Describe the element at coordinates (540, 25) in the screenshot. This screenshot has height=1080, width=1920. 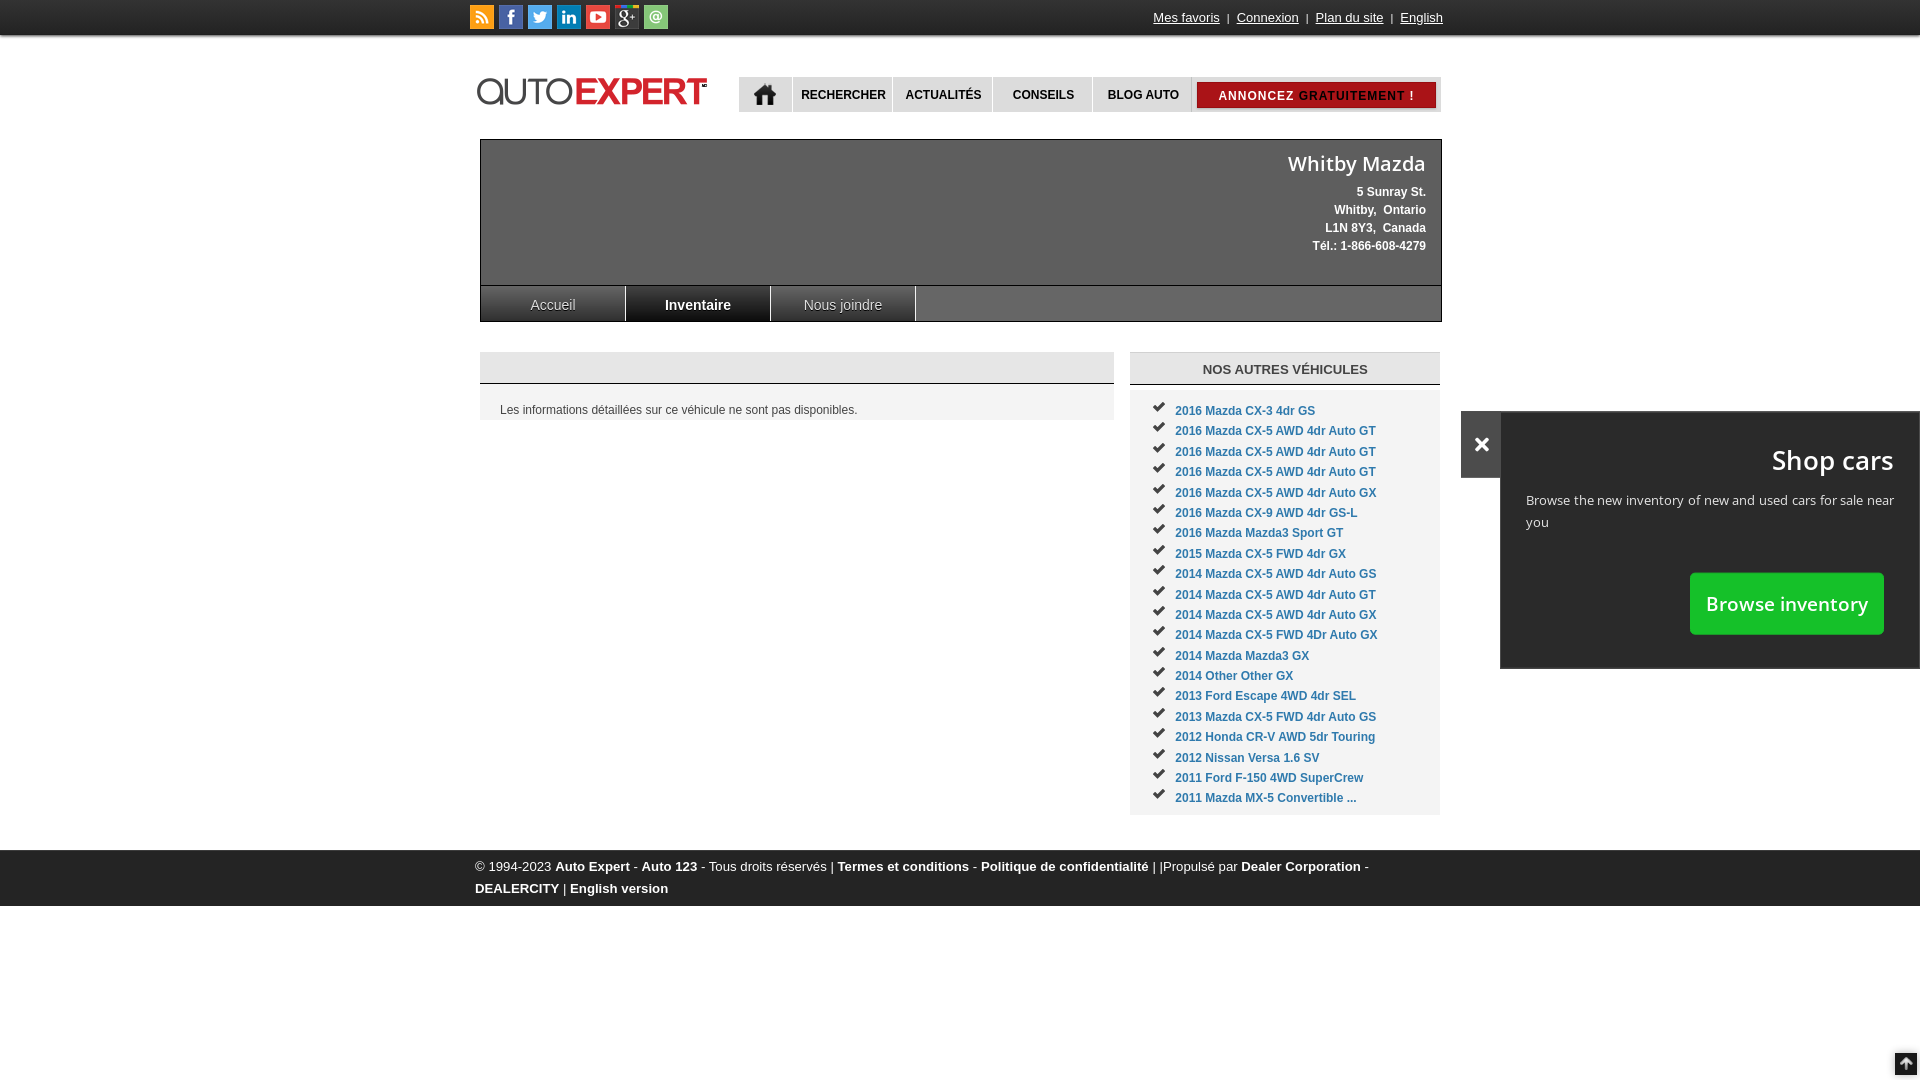
I see `Suivez autoExpert.ca sur Twitter` at that location.